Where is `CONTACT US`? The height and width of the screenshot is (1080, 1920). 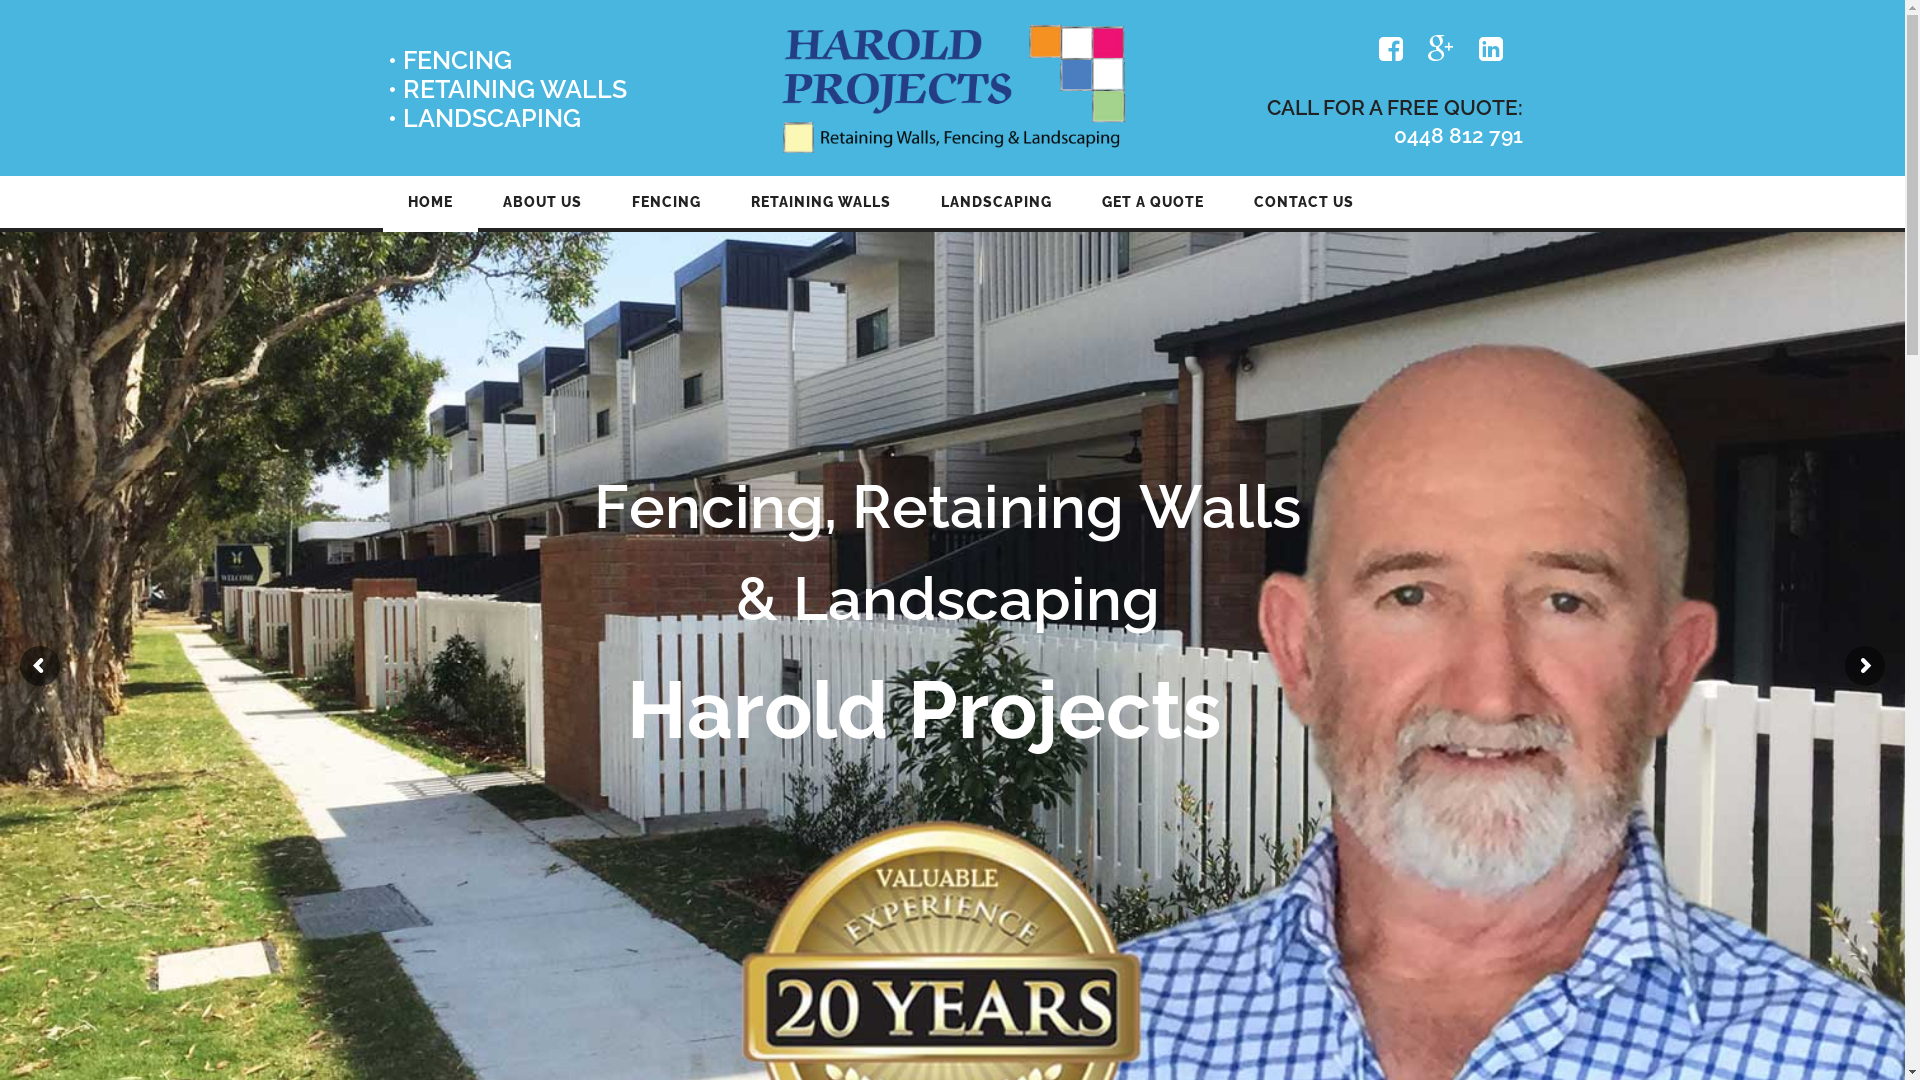
CONTACT US is located at coordinates (1303, 202).